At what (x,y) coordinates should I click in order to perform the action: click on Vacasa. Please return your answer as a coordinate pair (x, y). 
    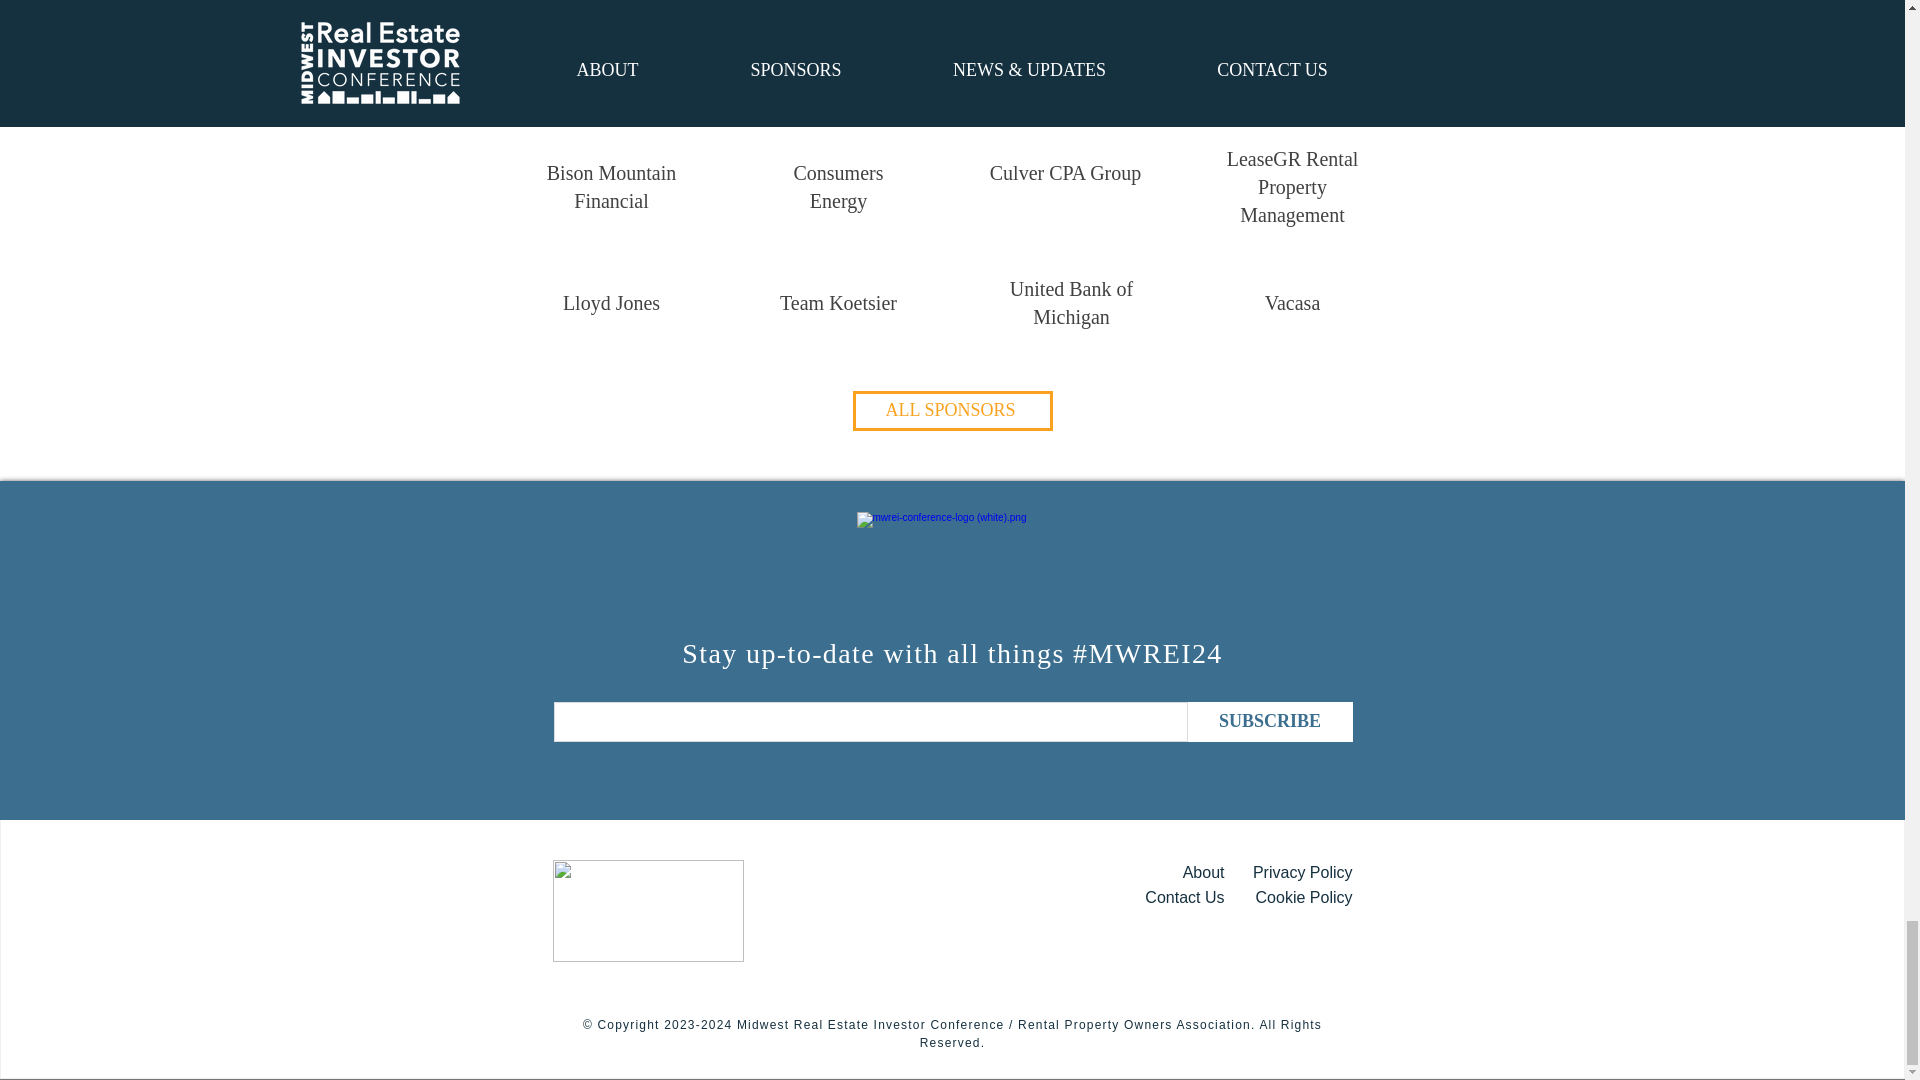
    Looking at the image, I should click on (1292, 302).